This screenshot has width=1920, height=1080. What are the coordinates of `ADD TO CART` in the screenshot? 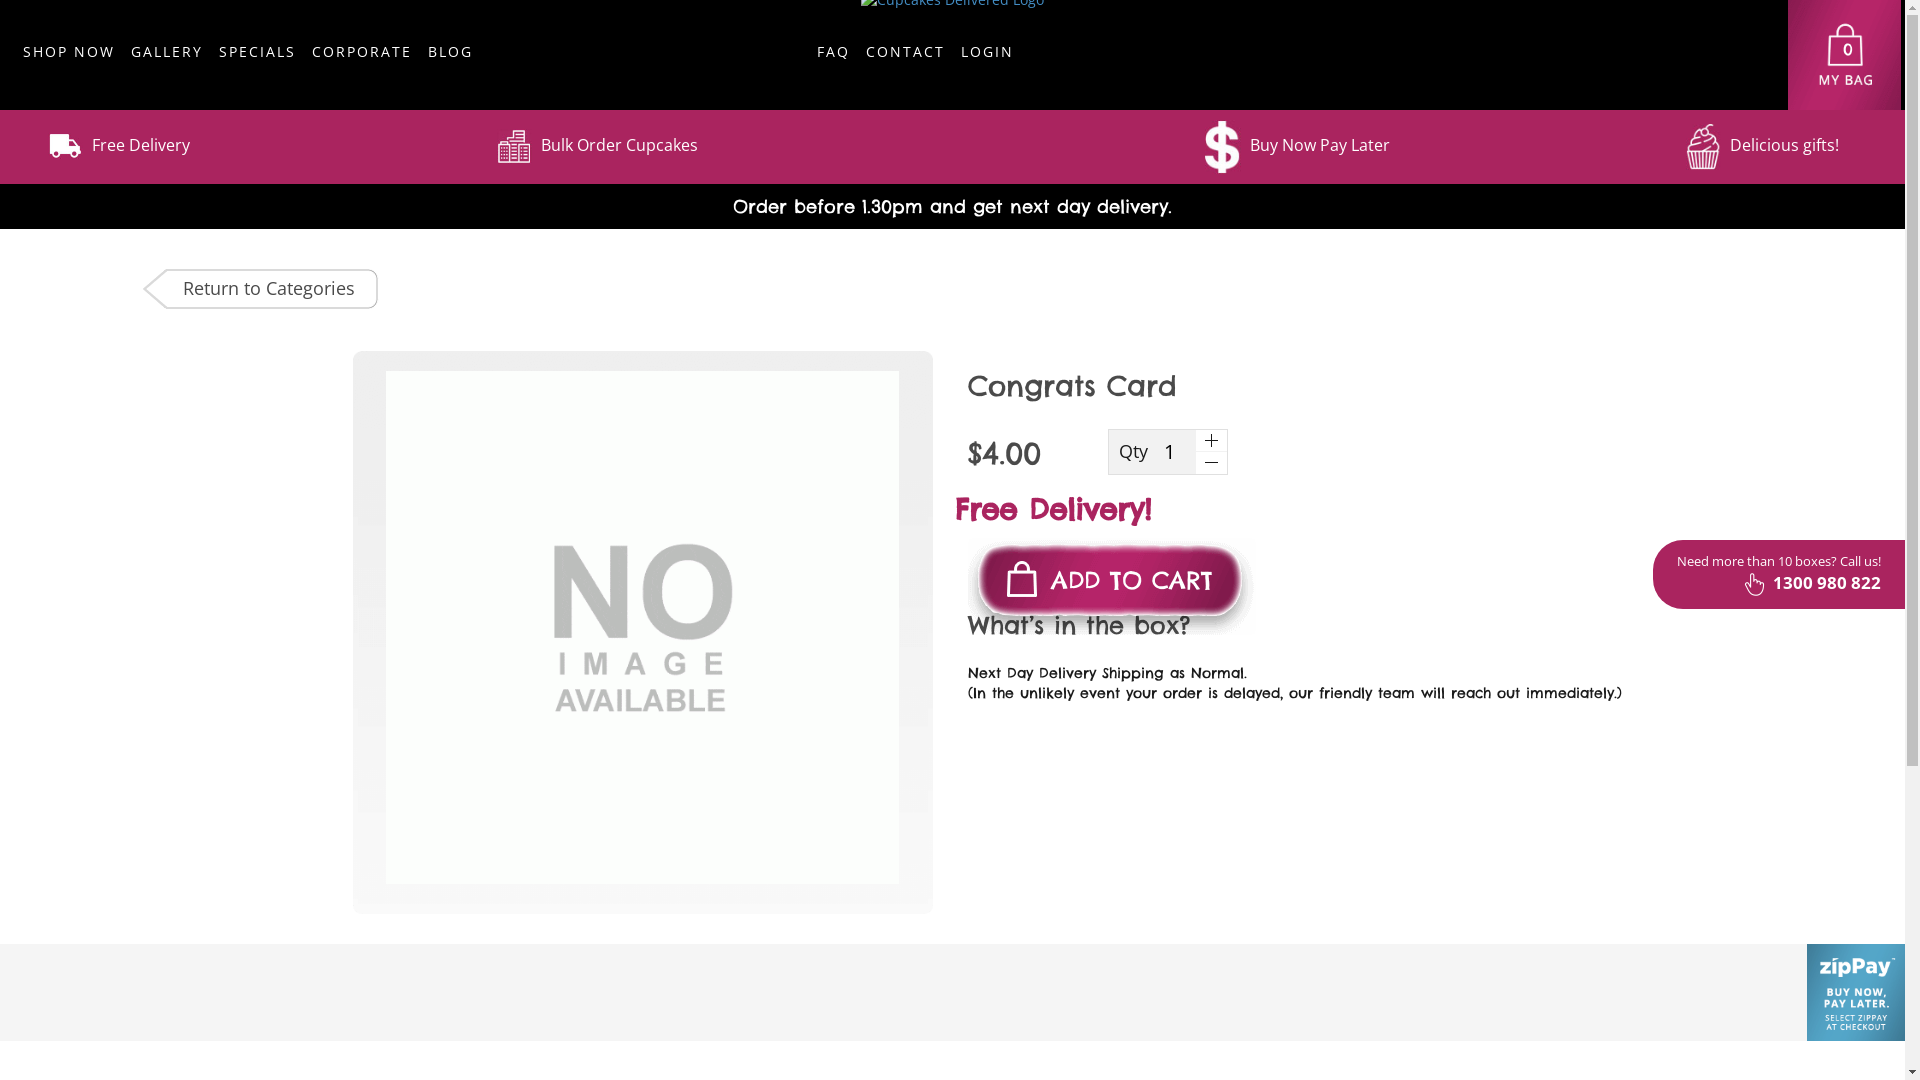 It's located at (1112, 586).